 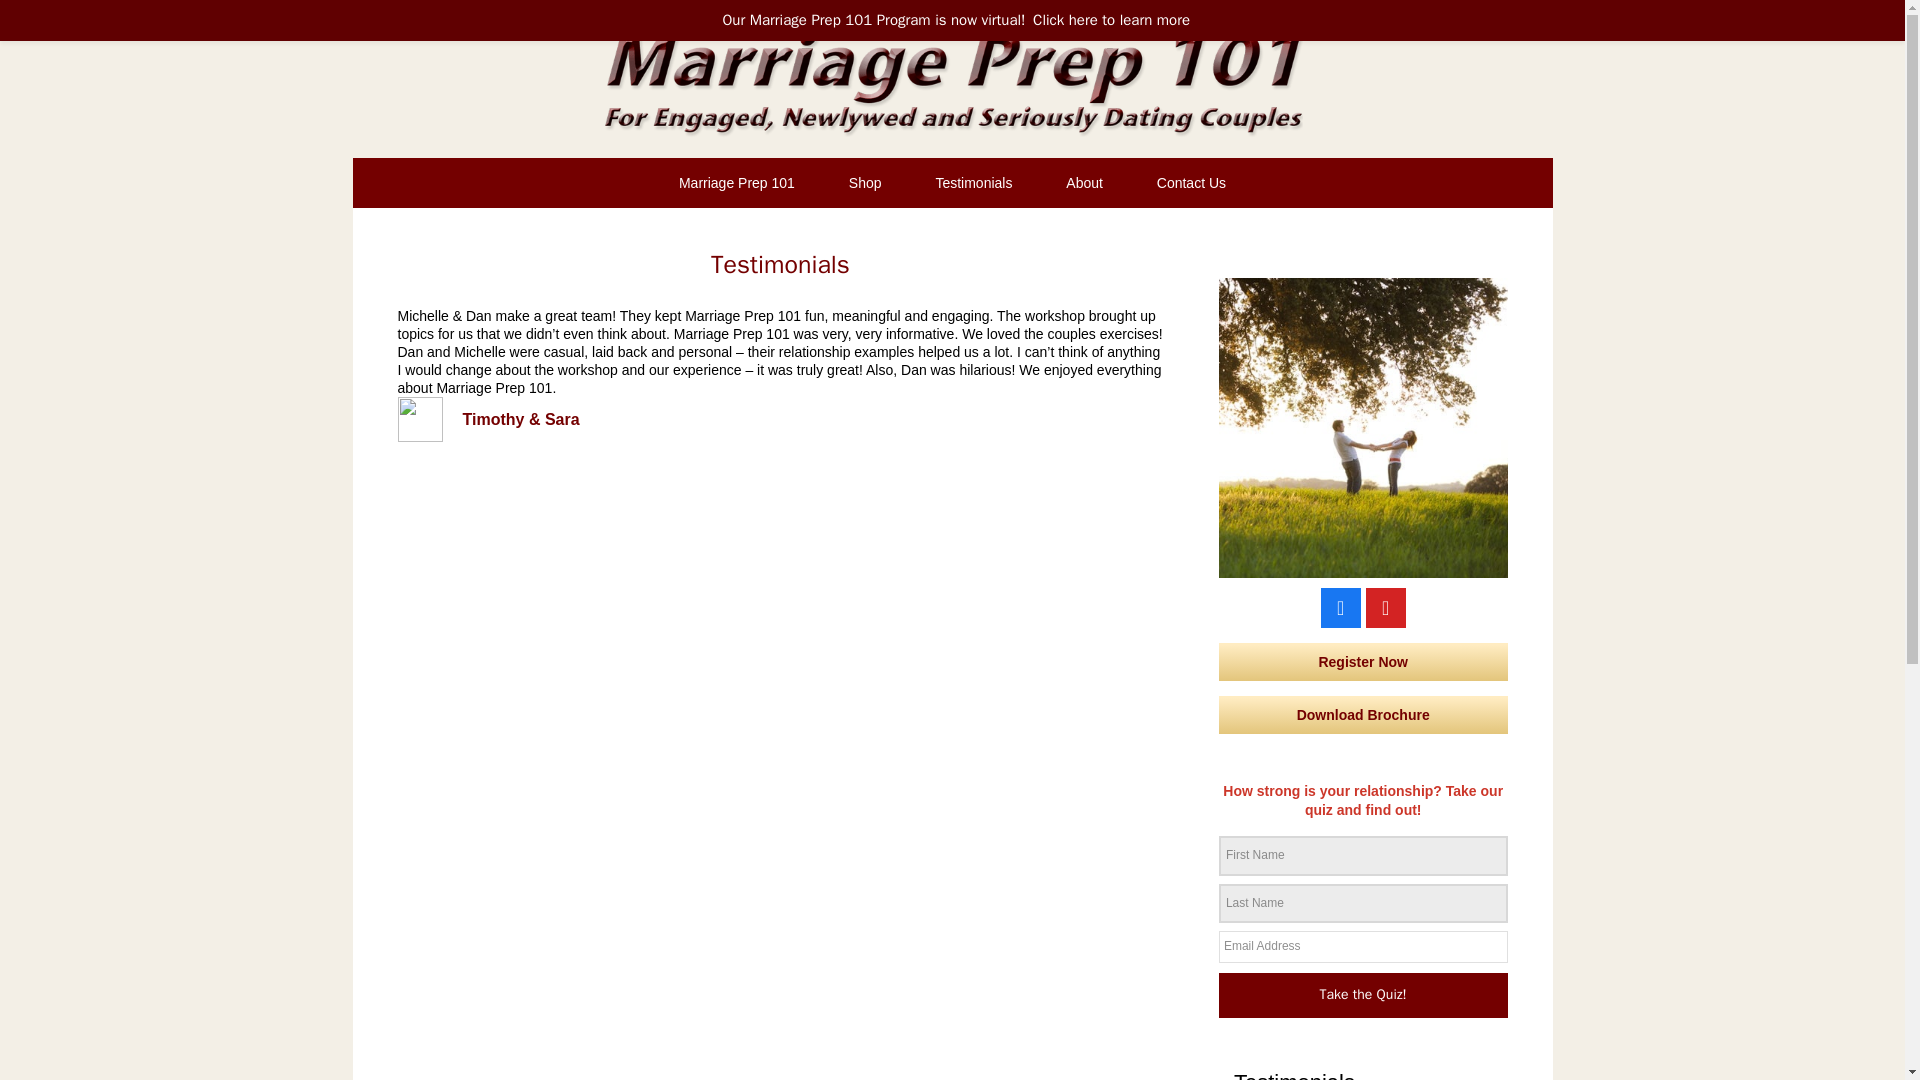 What do you see at coordinates (1364, 714) in the screenshot?
I see `Download Brochure` at bounding box center [1364, 714].